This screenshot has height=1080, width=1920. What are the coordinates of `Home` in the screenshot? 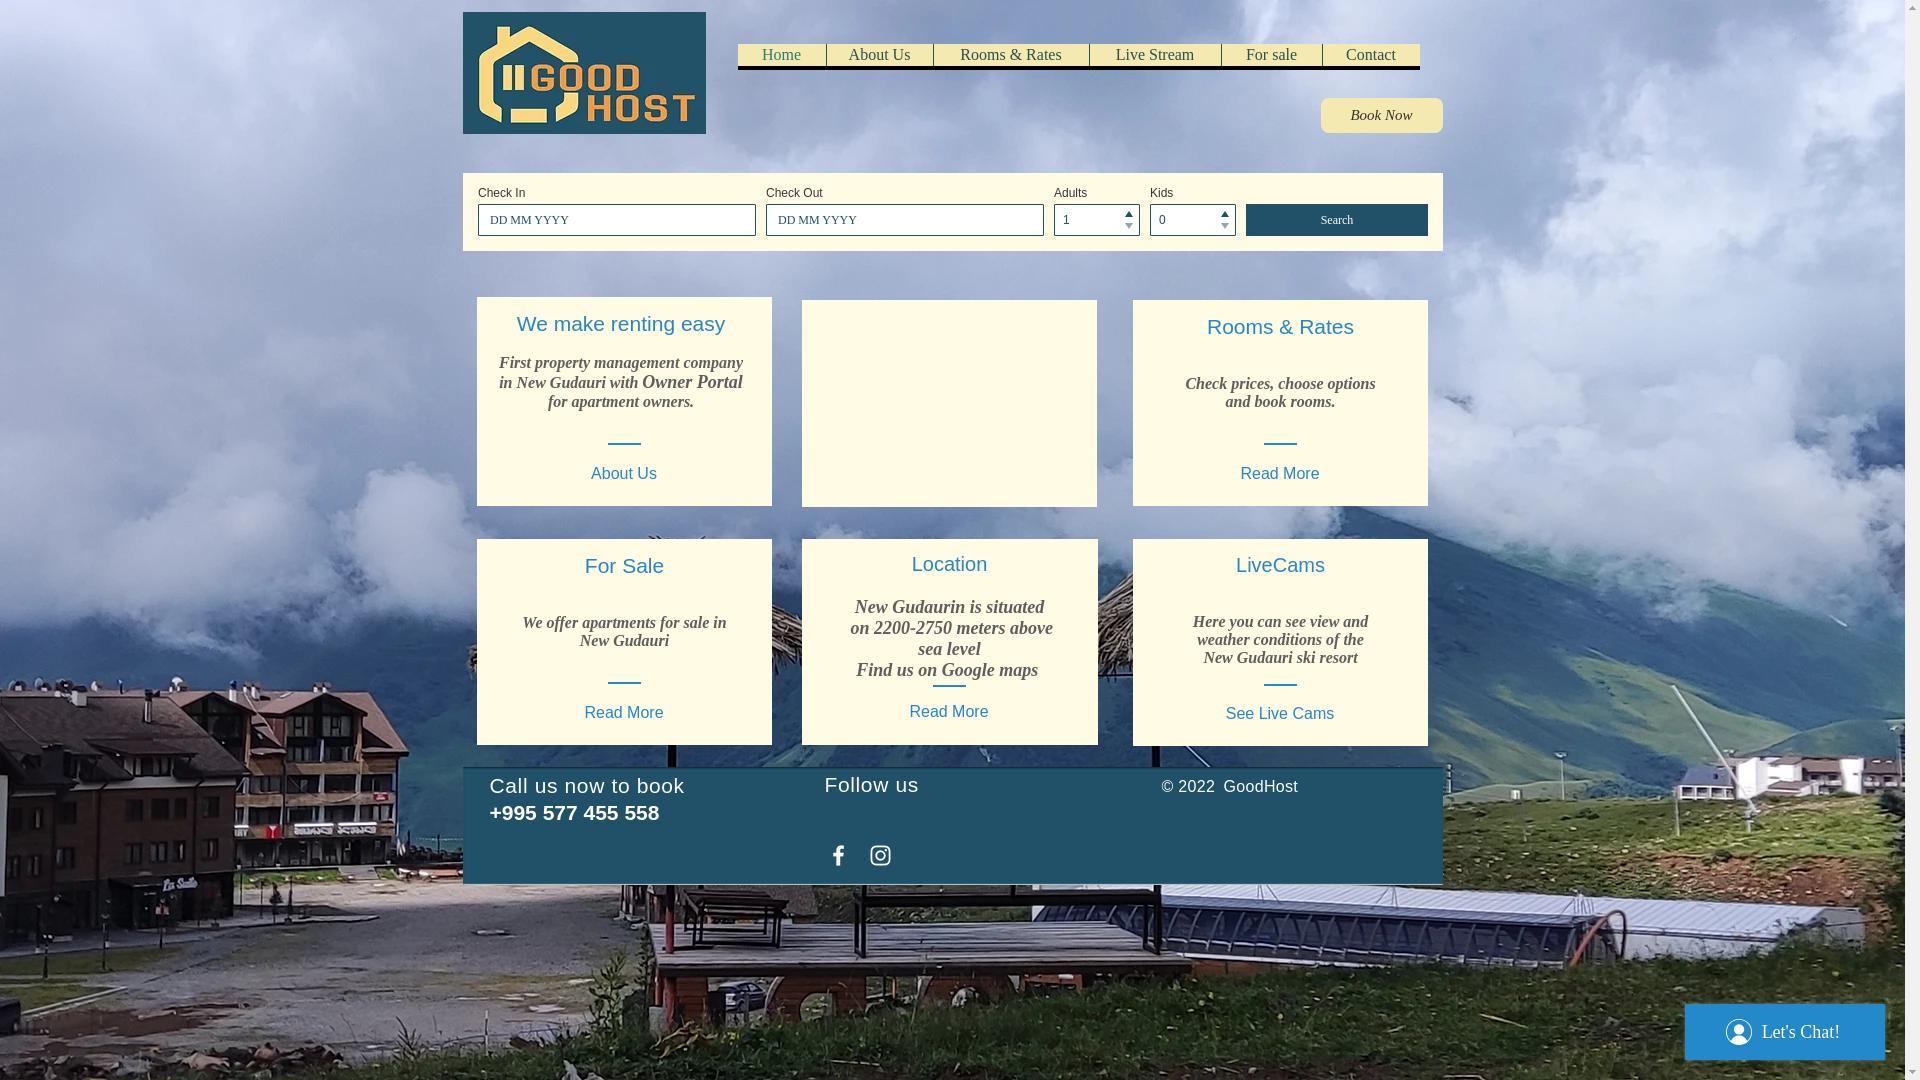 It's located at (781, 54).